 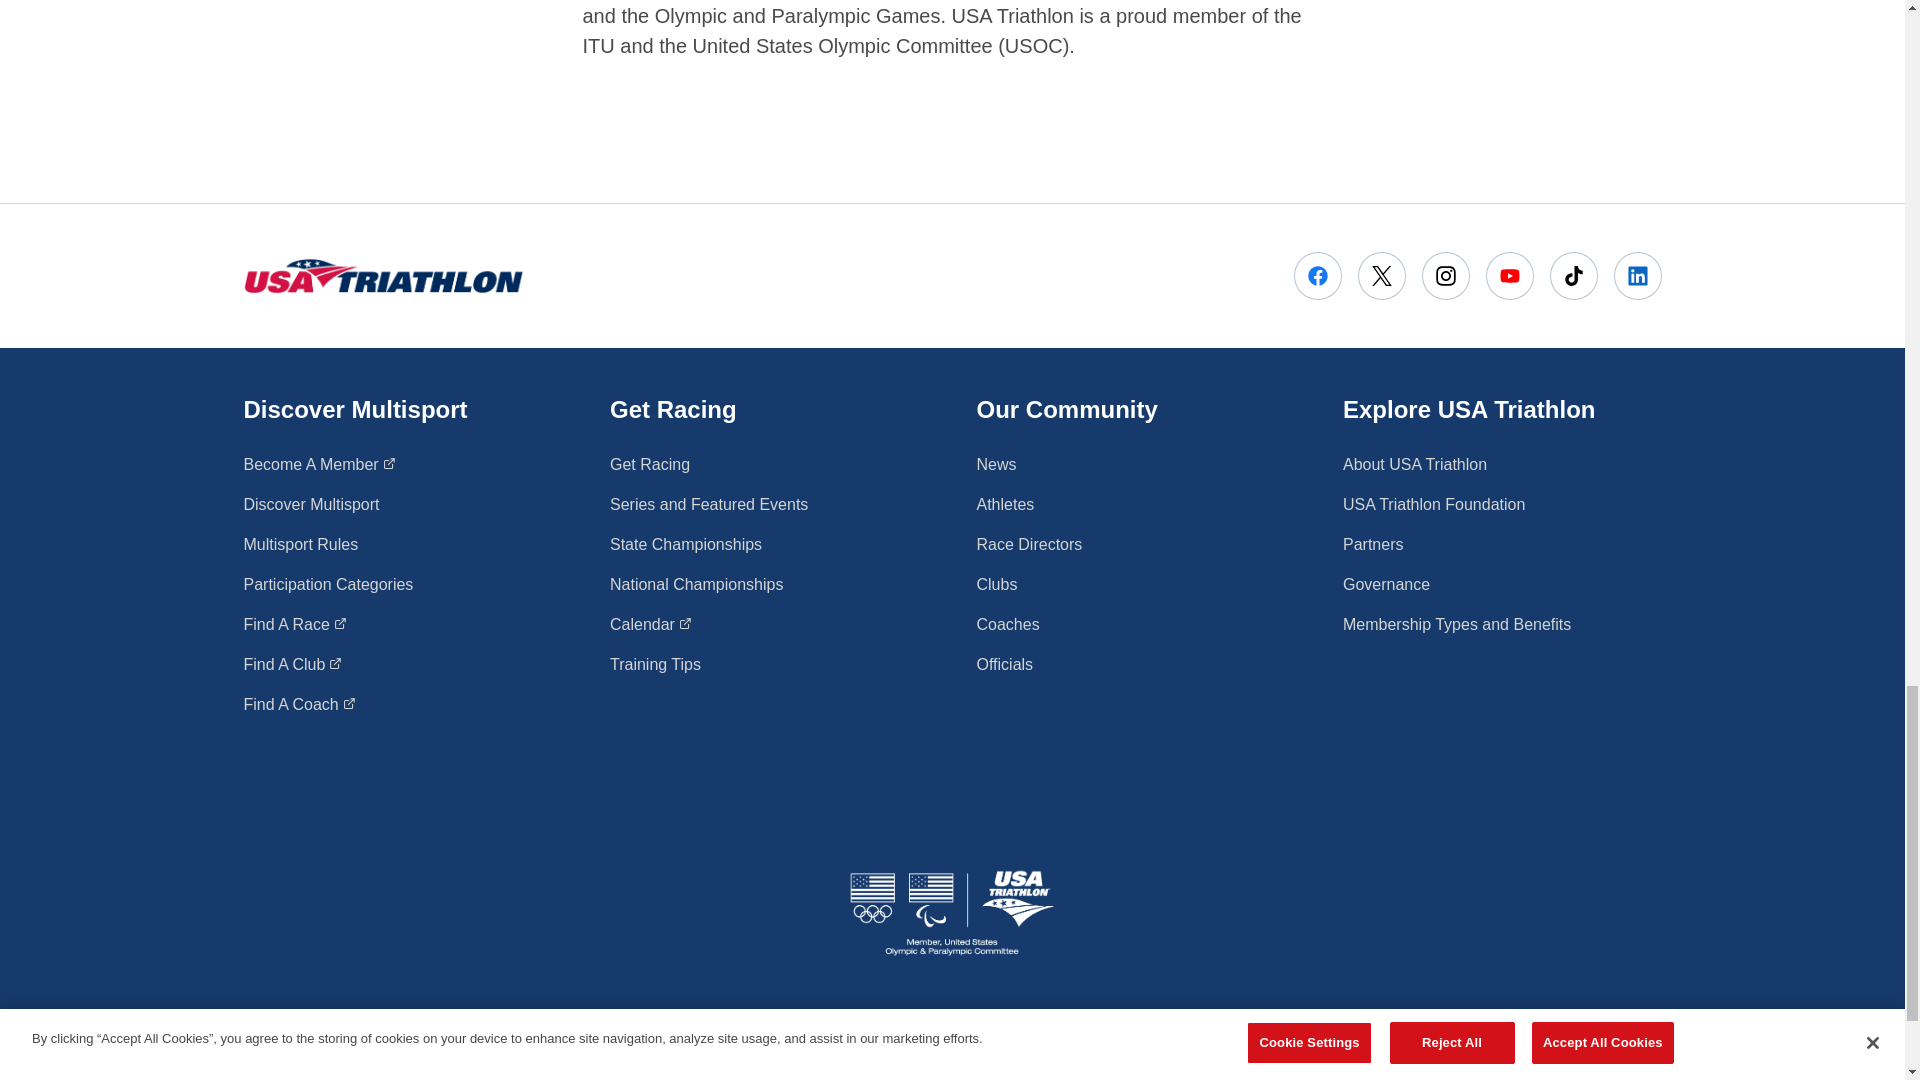 What do you see at coordinates (995, 464) in the screenshot?
I see `News` at bounding box center [995, 464].